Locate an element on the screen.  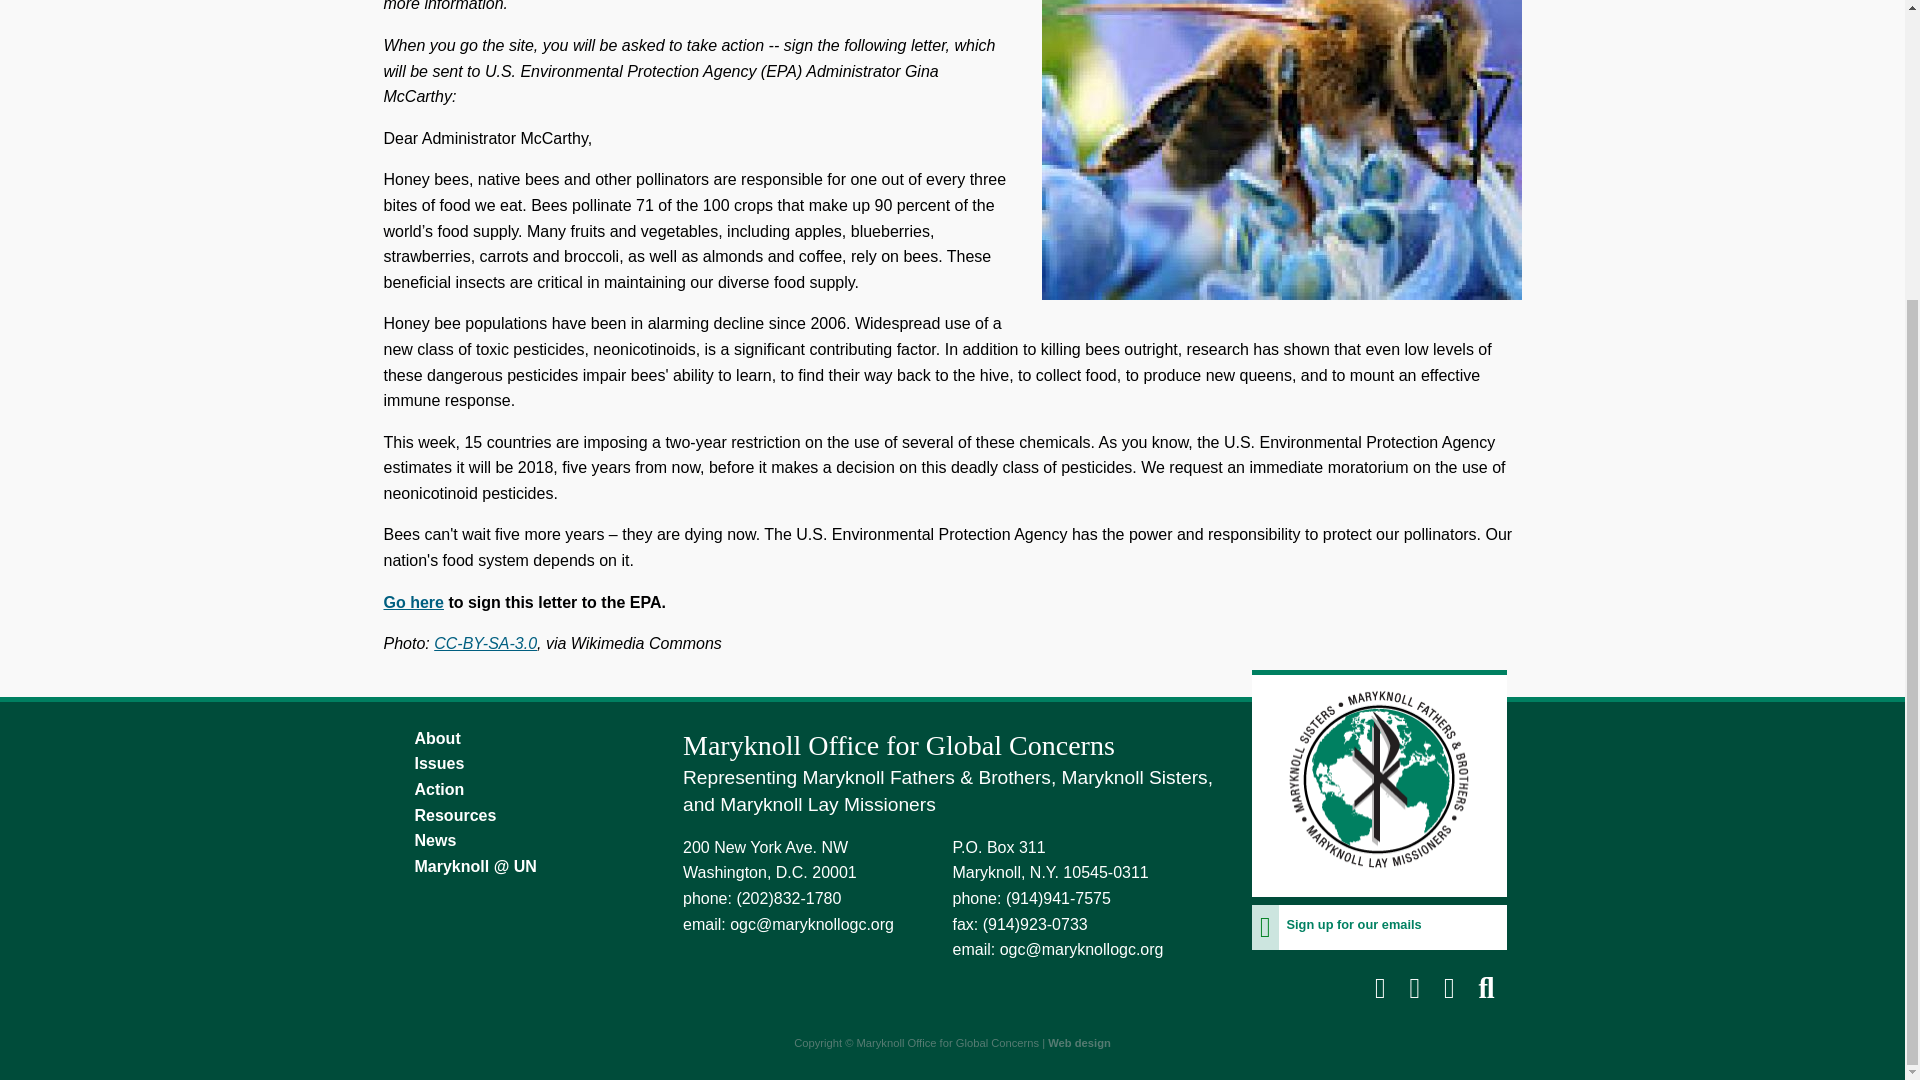
Go here is located at coordinates (414, 602).